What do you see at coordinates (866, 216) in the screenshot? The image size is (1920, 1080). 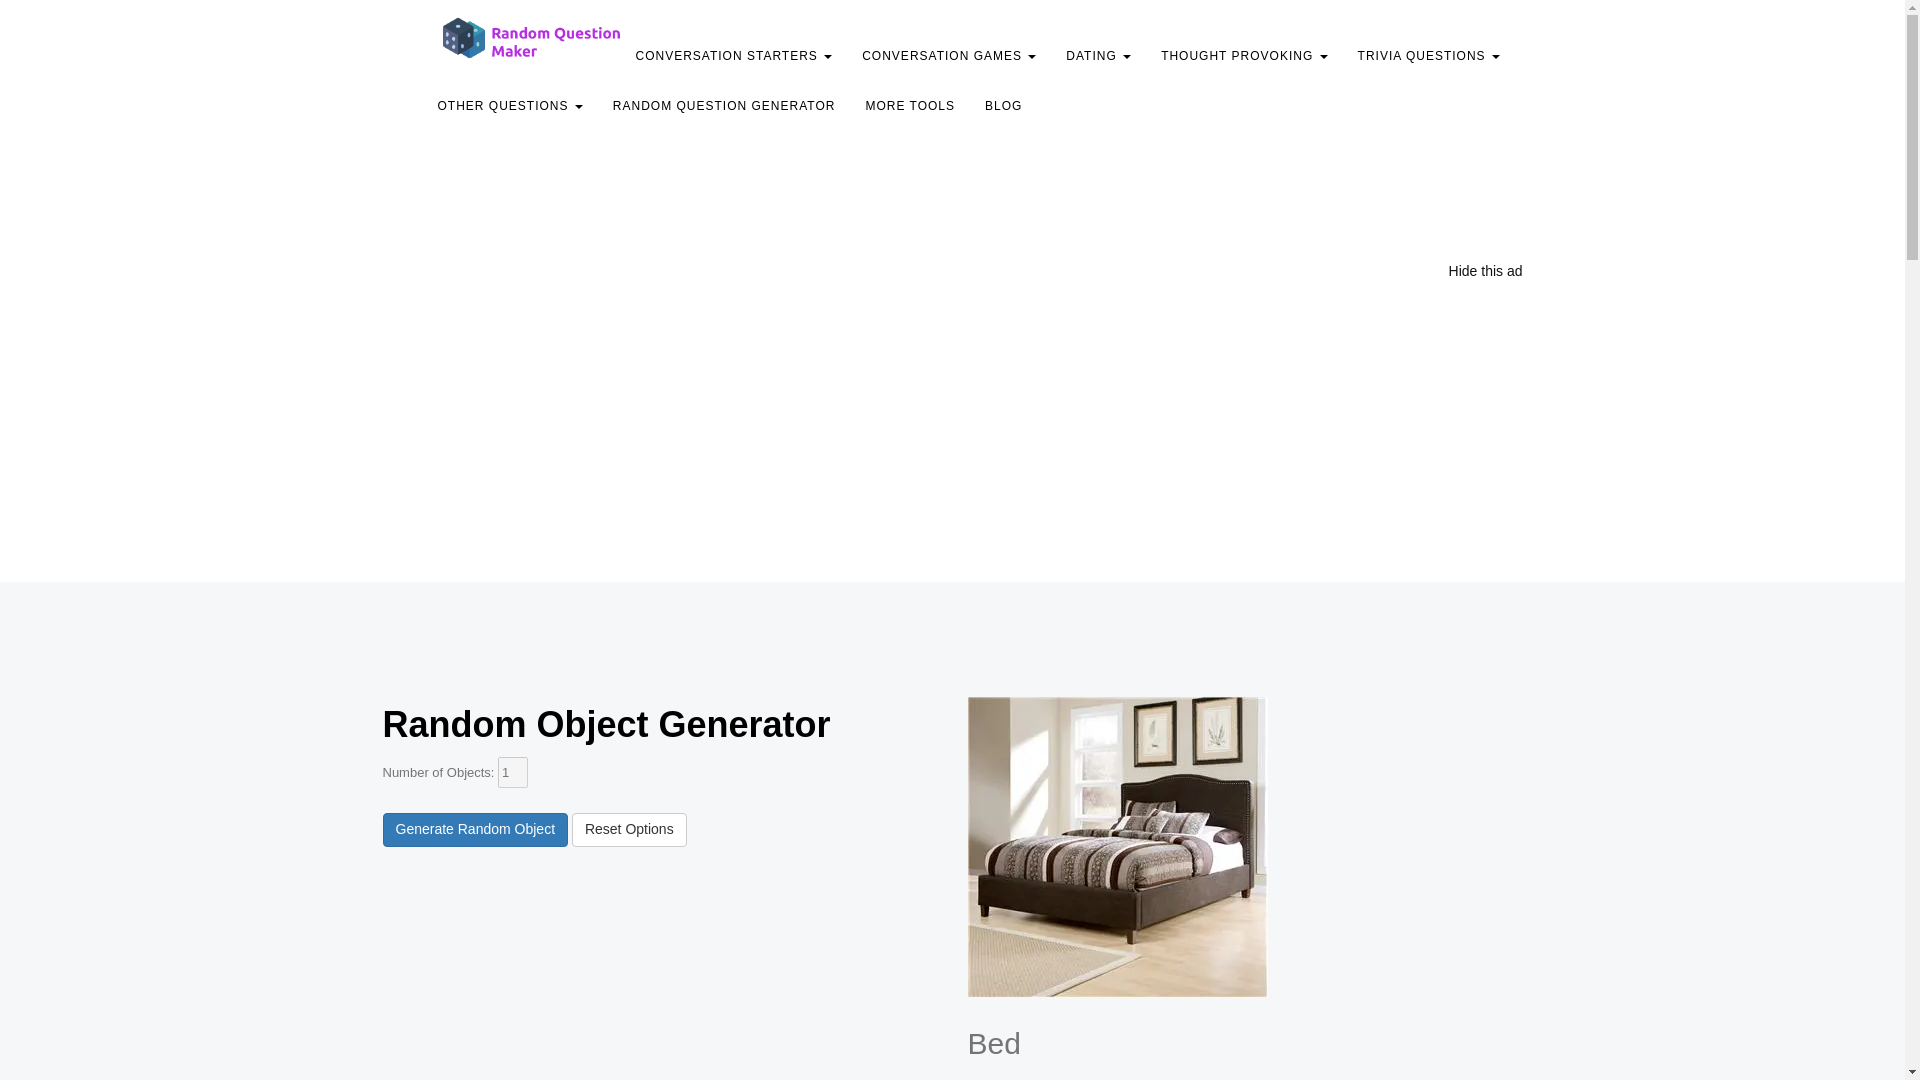 I see `Advertisement` at bounding box center [866, 216].